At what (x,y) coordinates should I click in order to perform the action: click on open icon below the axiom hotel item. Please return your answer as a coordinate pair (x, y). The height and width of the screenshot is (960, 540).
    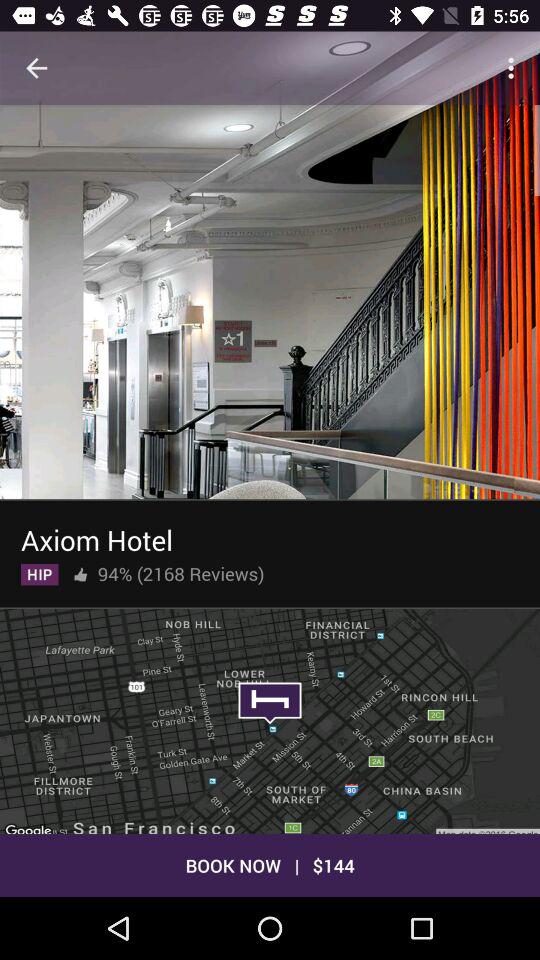
    Looking at the image, I should click on (40, 570).